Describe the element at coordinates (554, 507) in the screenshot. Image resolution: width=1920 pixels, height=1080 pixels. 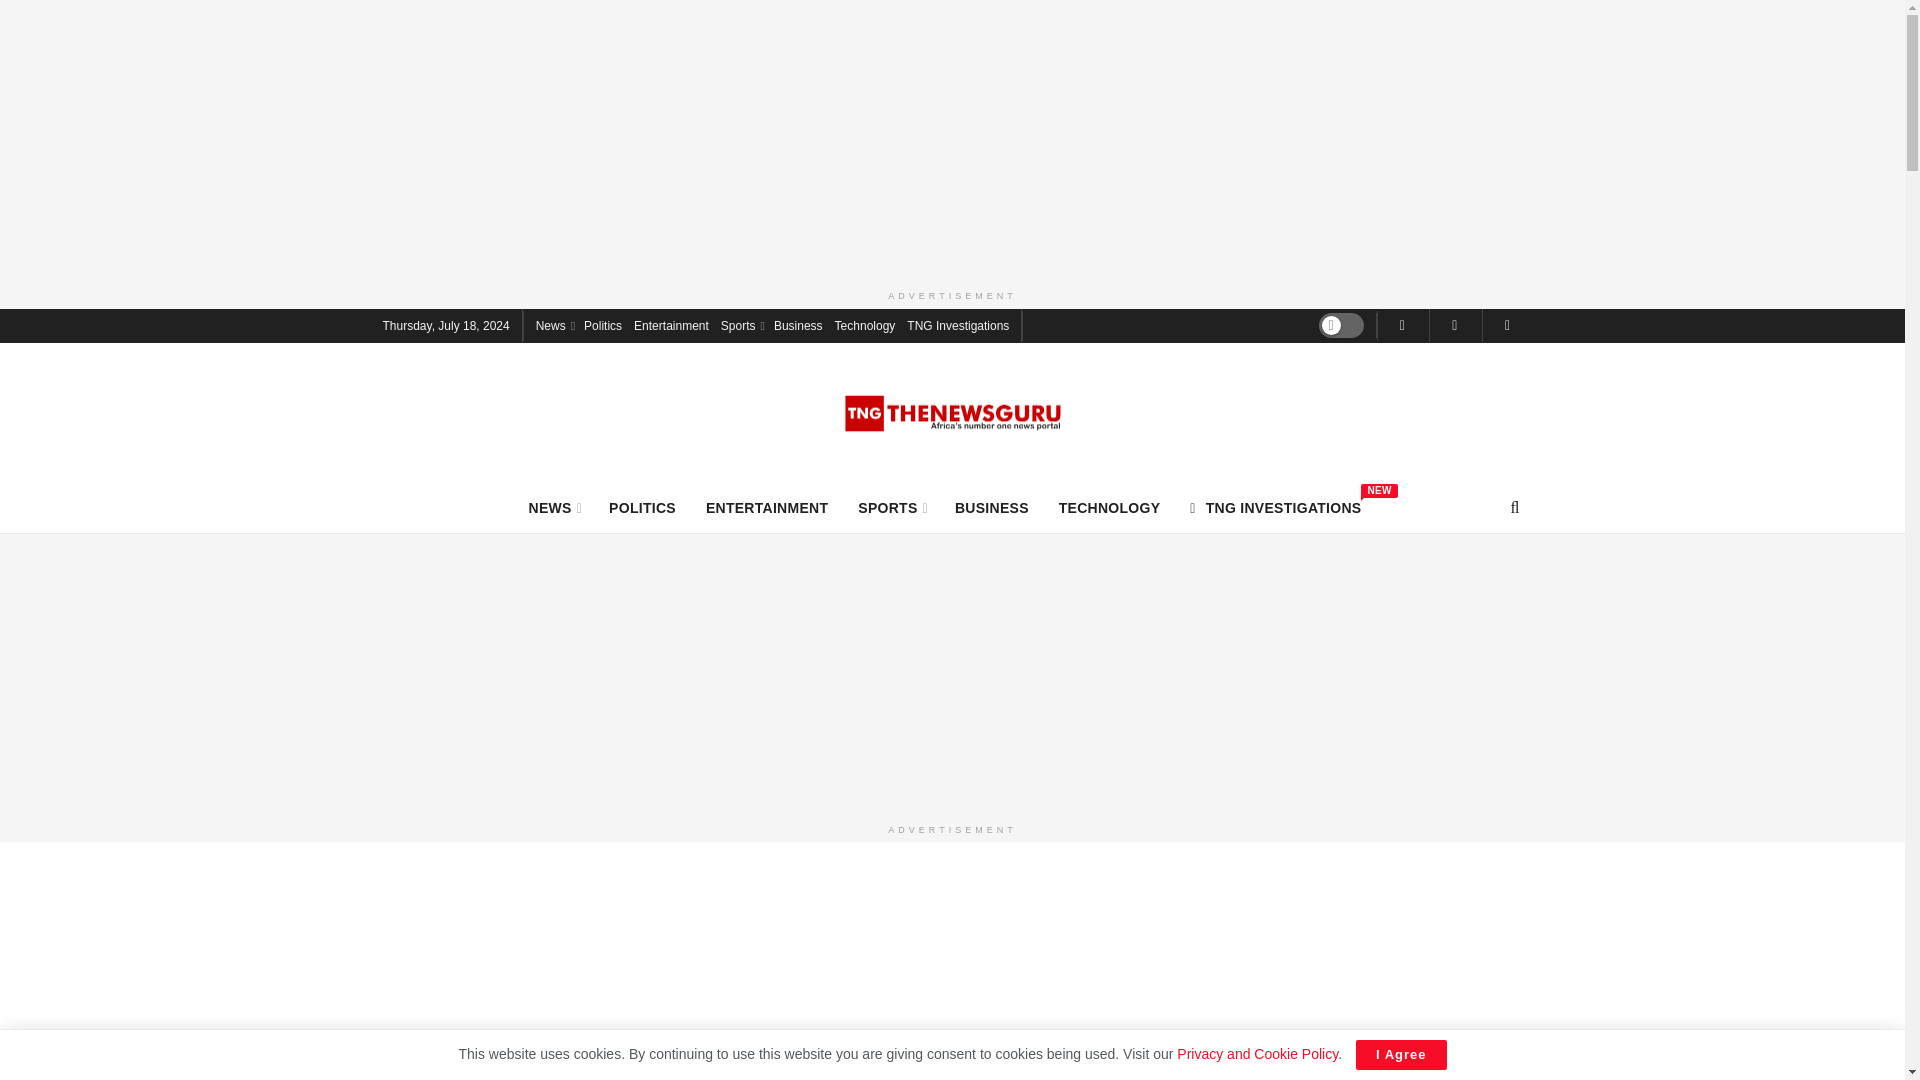
I see `NEWS` at that location.